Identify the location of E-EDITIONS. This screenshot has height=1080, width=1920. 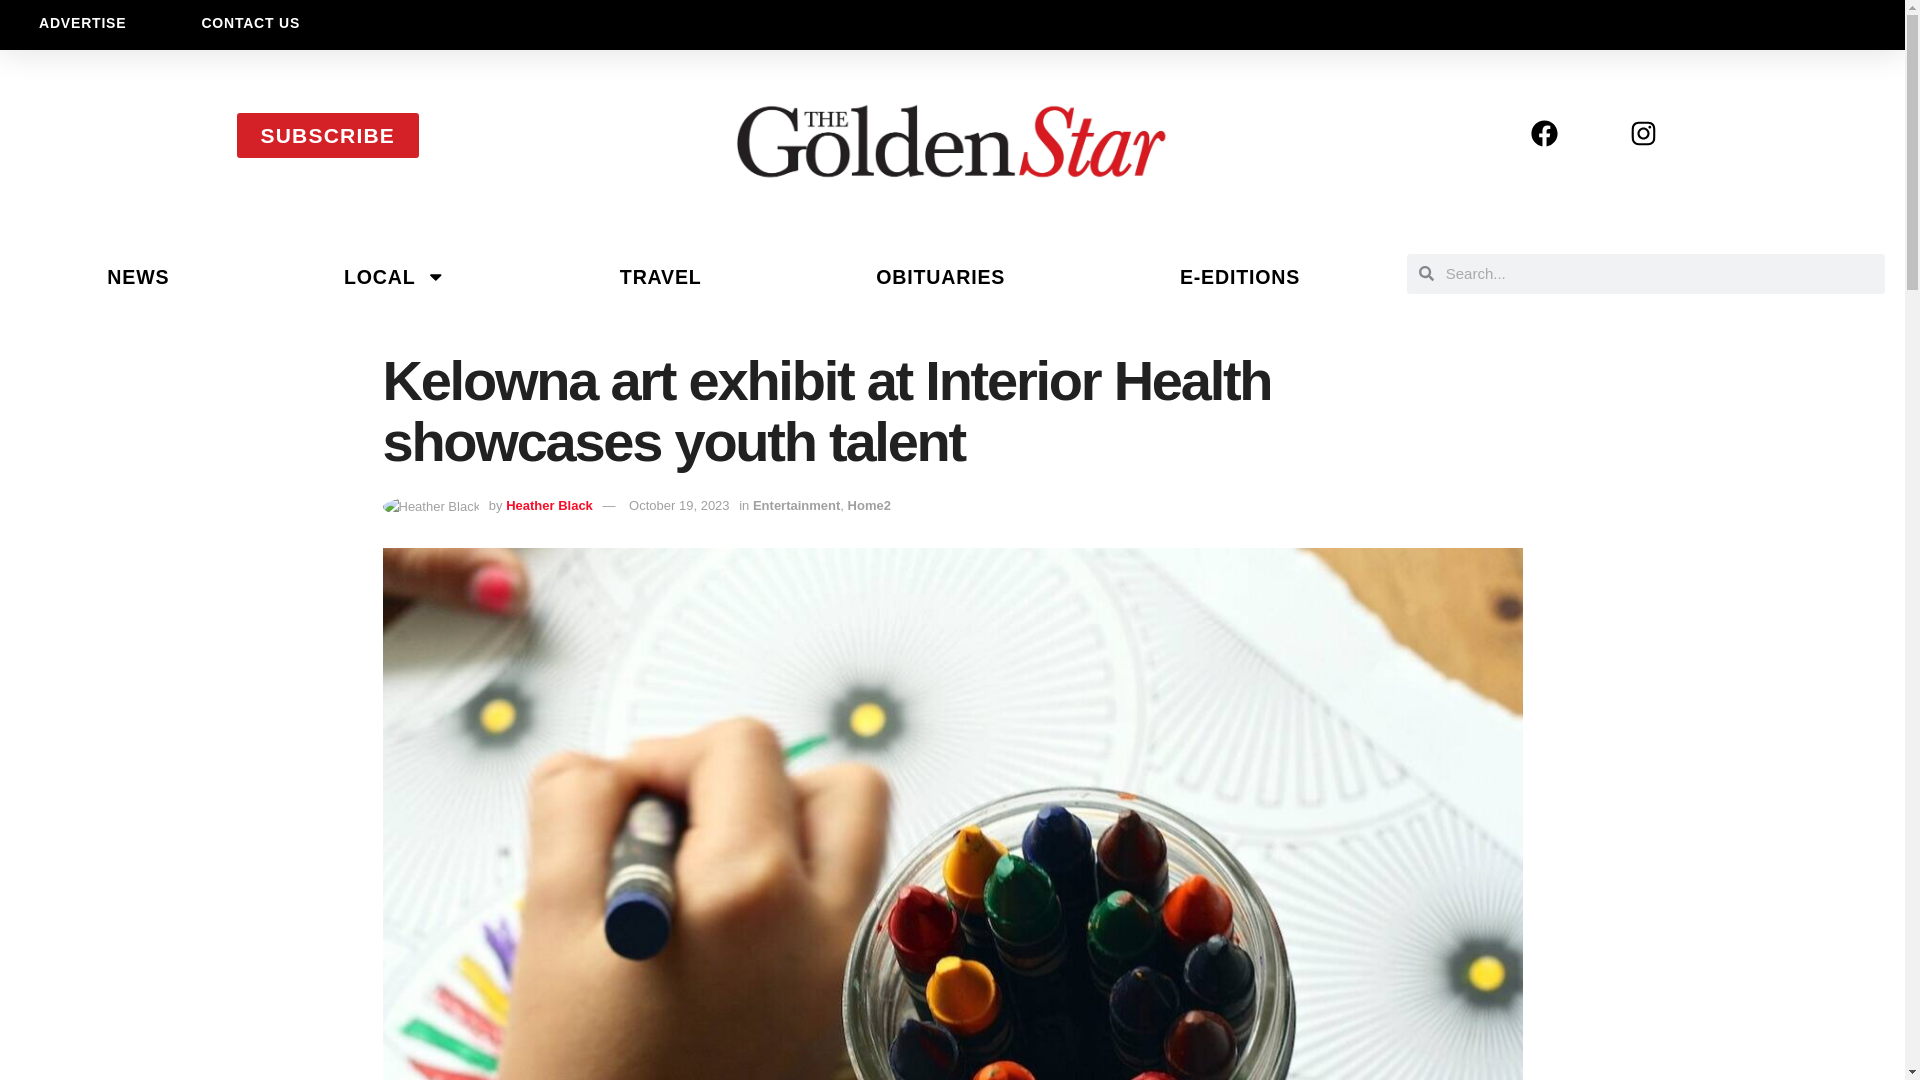
(1240, 276).